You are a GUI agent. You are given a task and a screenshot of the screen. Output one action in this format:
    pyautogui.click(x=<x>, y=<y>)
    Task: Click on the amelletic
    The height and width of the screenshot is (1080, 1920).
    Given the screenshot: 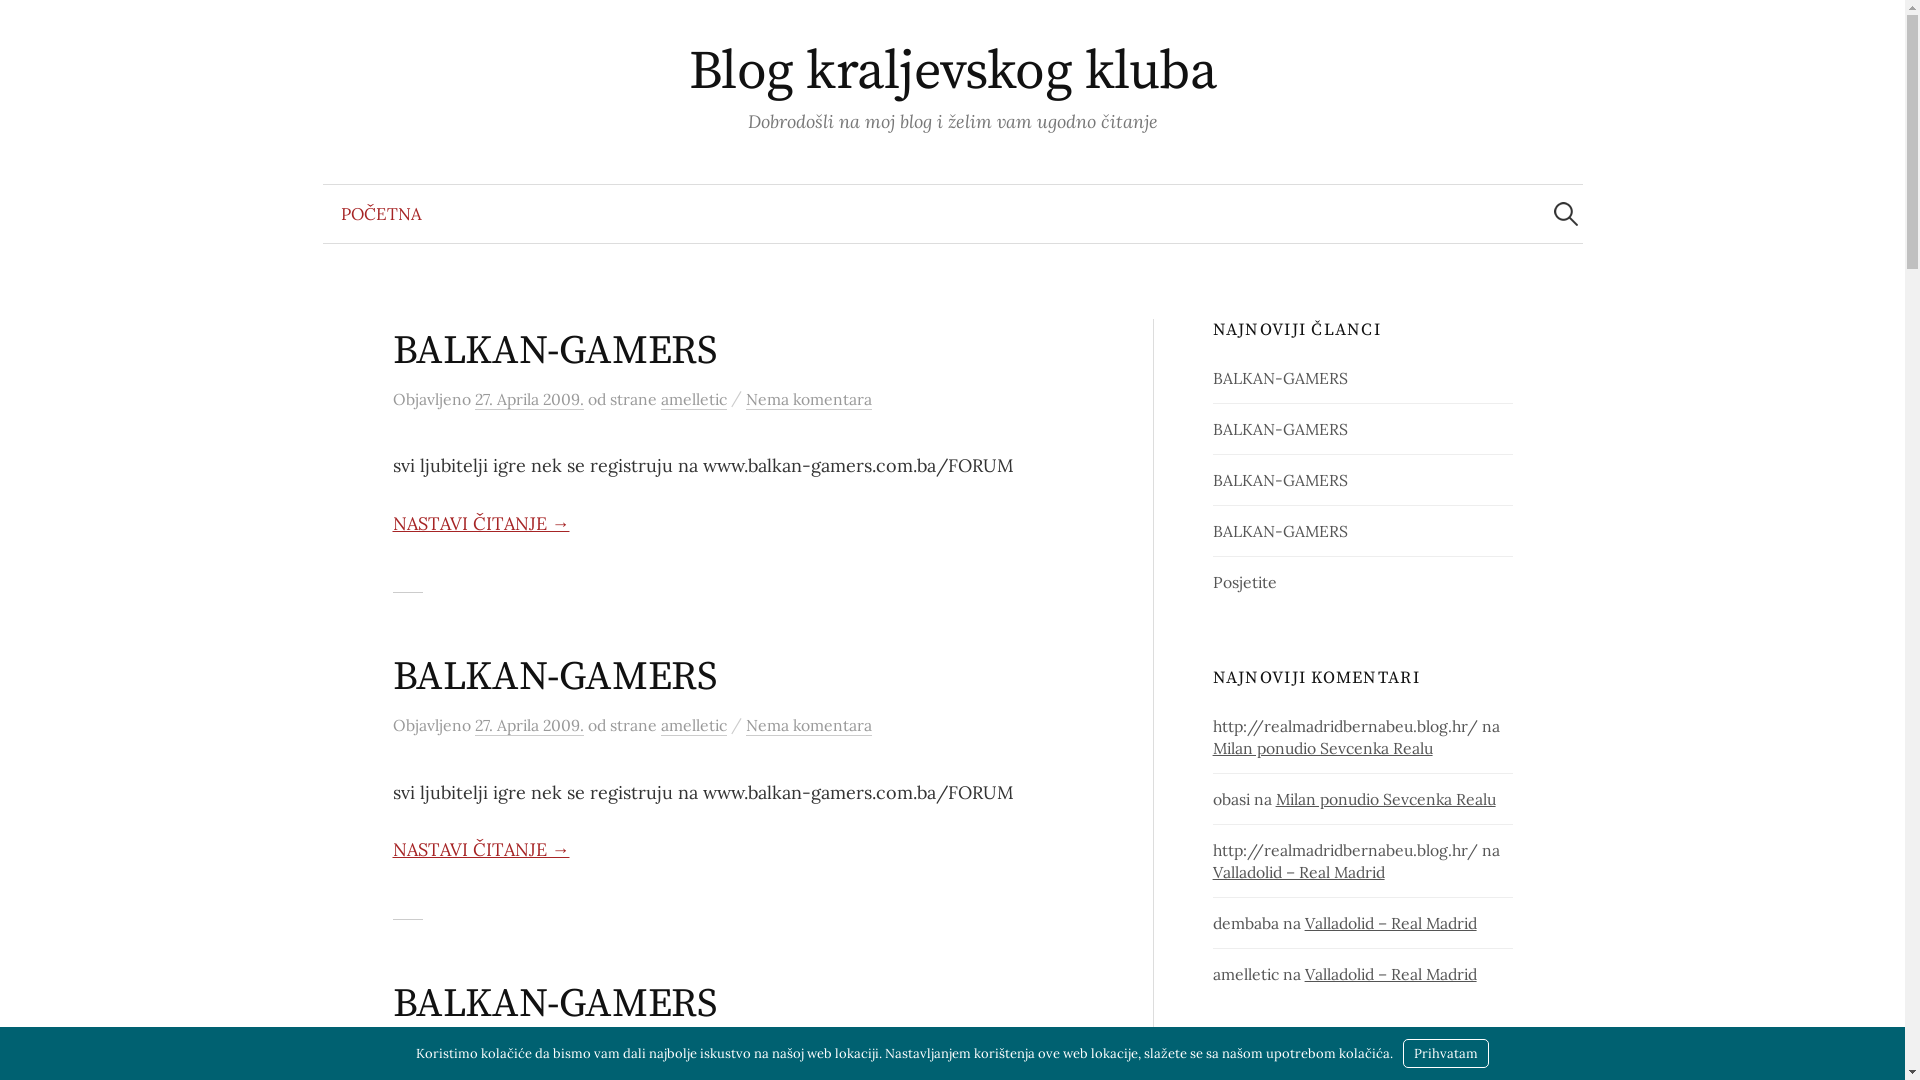 What is the action you would take?
    pyautogui.click(x=693, y=1052)
    